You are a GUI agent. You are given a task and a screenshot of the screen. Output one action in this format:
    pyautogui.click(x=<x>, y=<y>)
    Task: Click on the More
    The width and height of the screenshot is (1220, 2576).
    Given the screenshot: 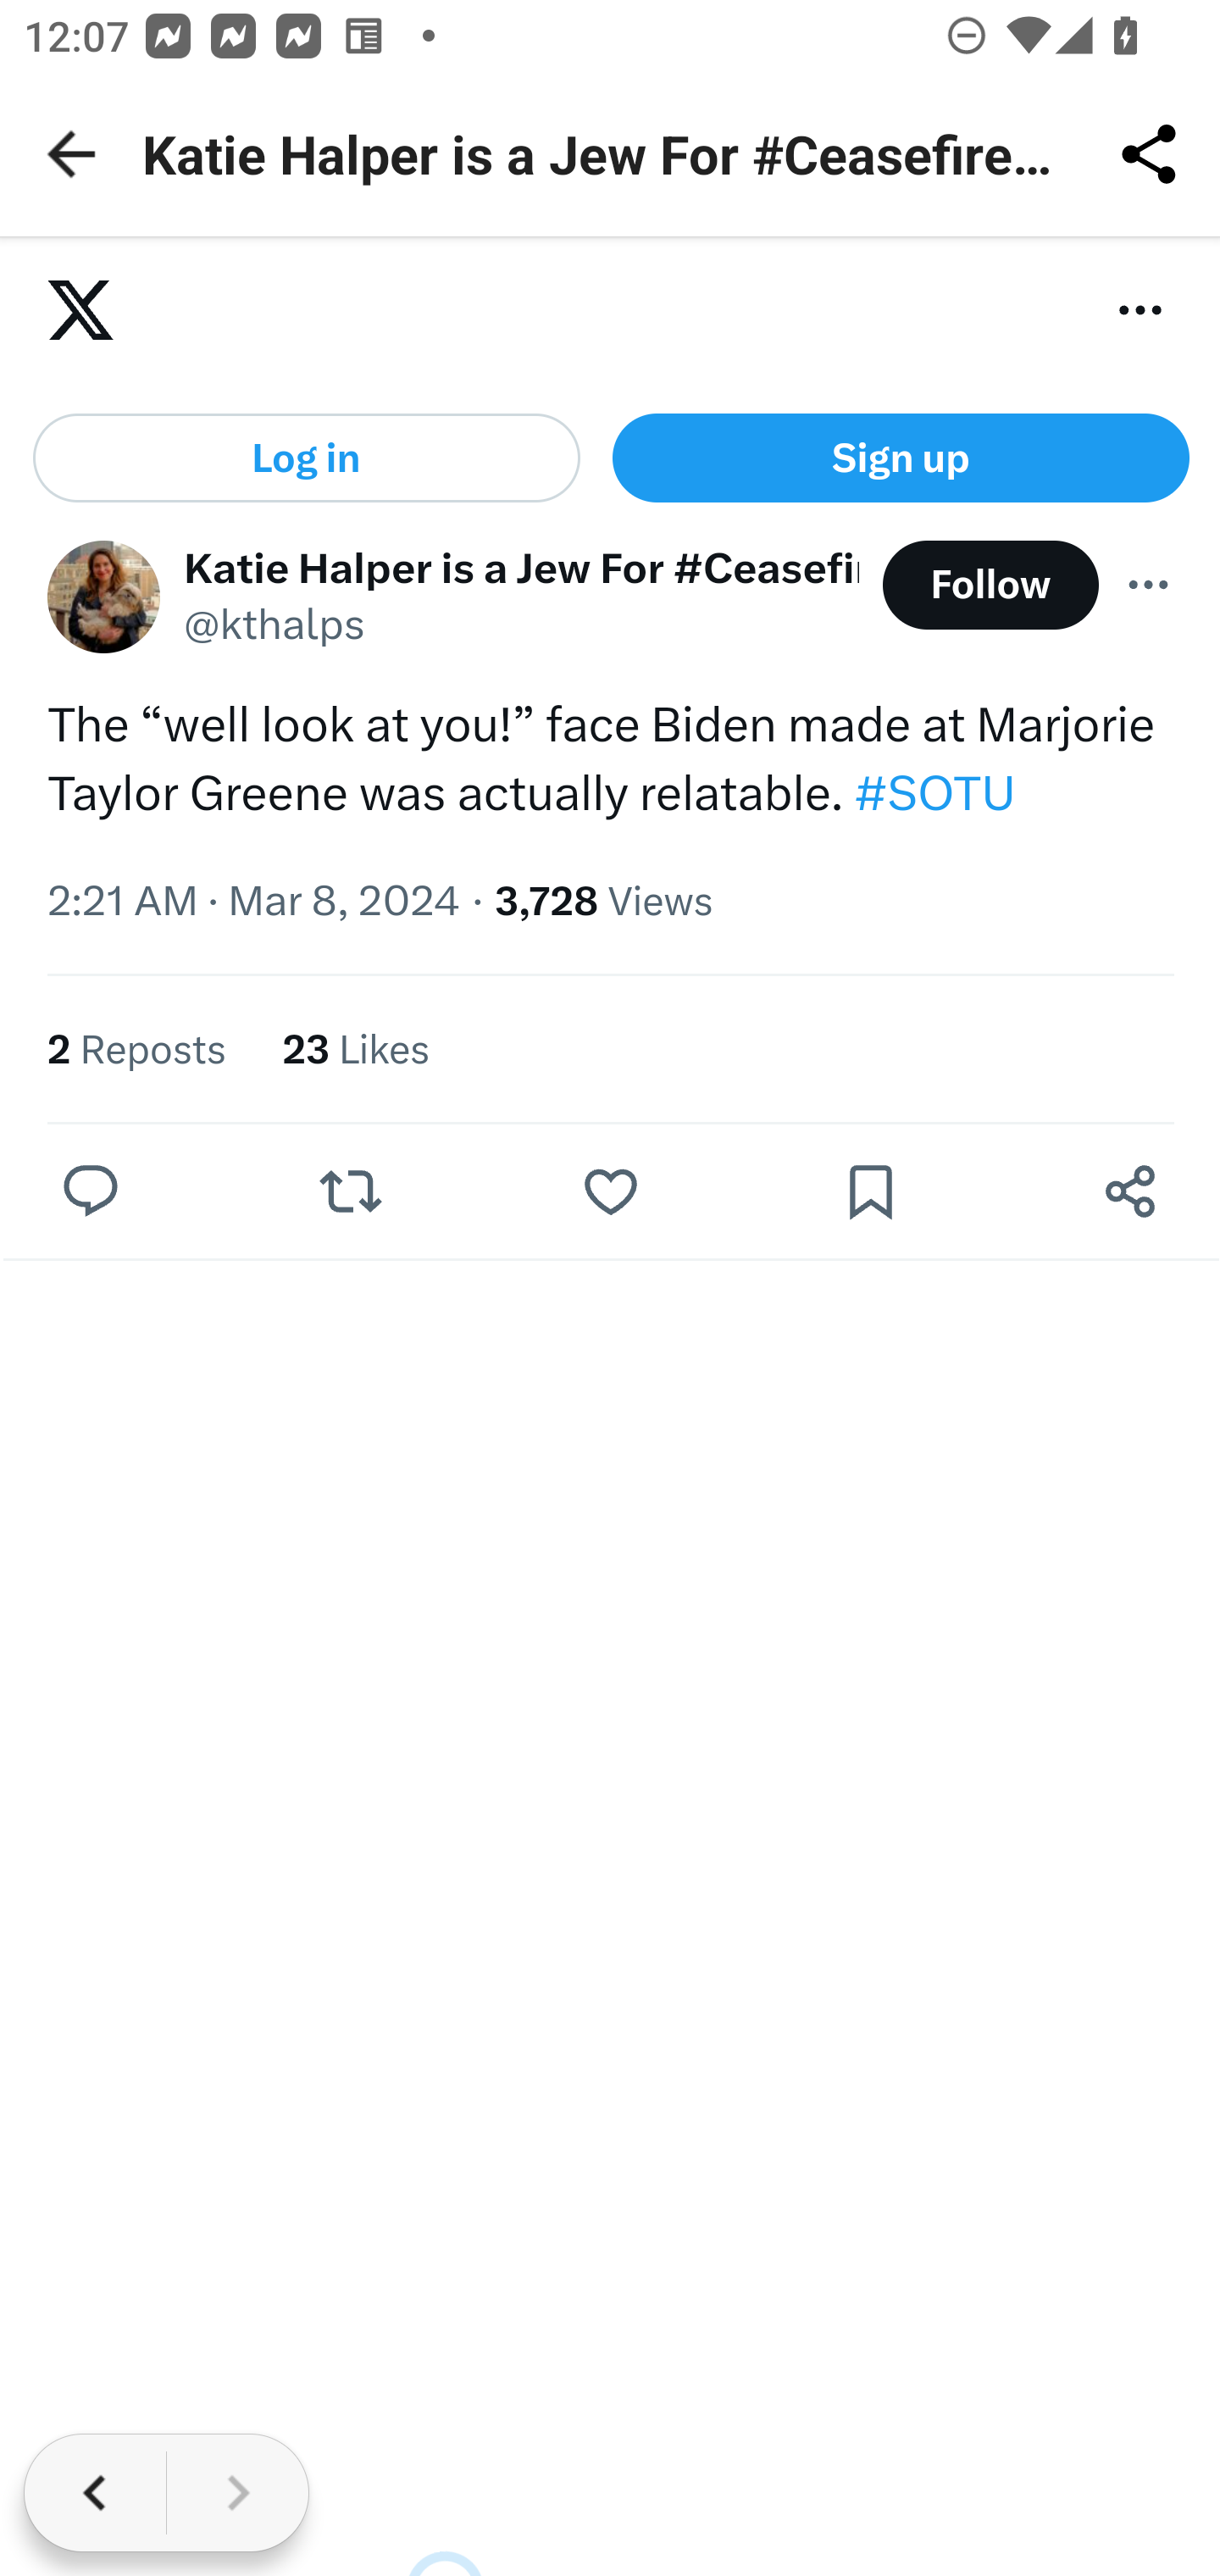 What is the action you would take?
    pyautogui.click(x=1149, y=586)
    